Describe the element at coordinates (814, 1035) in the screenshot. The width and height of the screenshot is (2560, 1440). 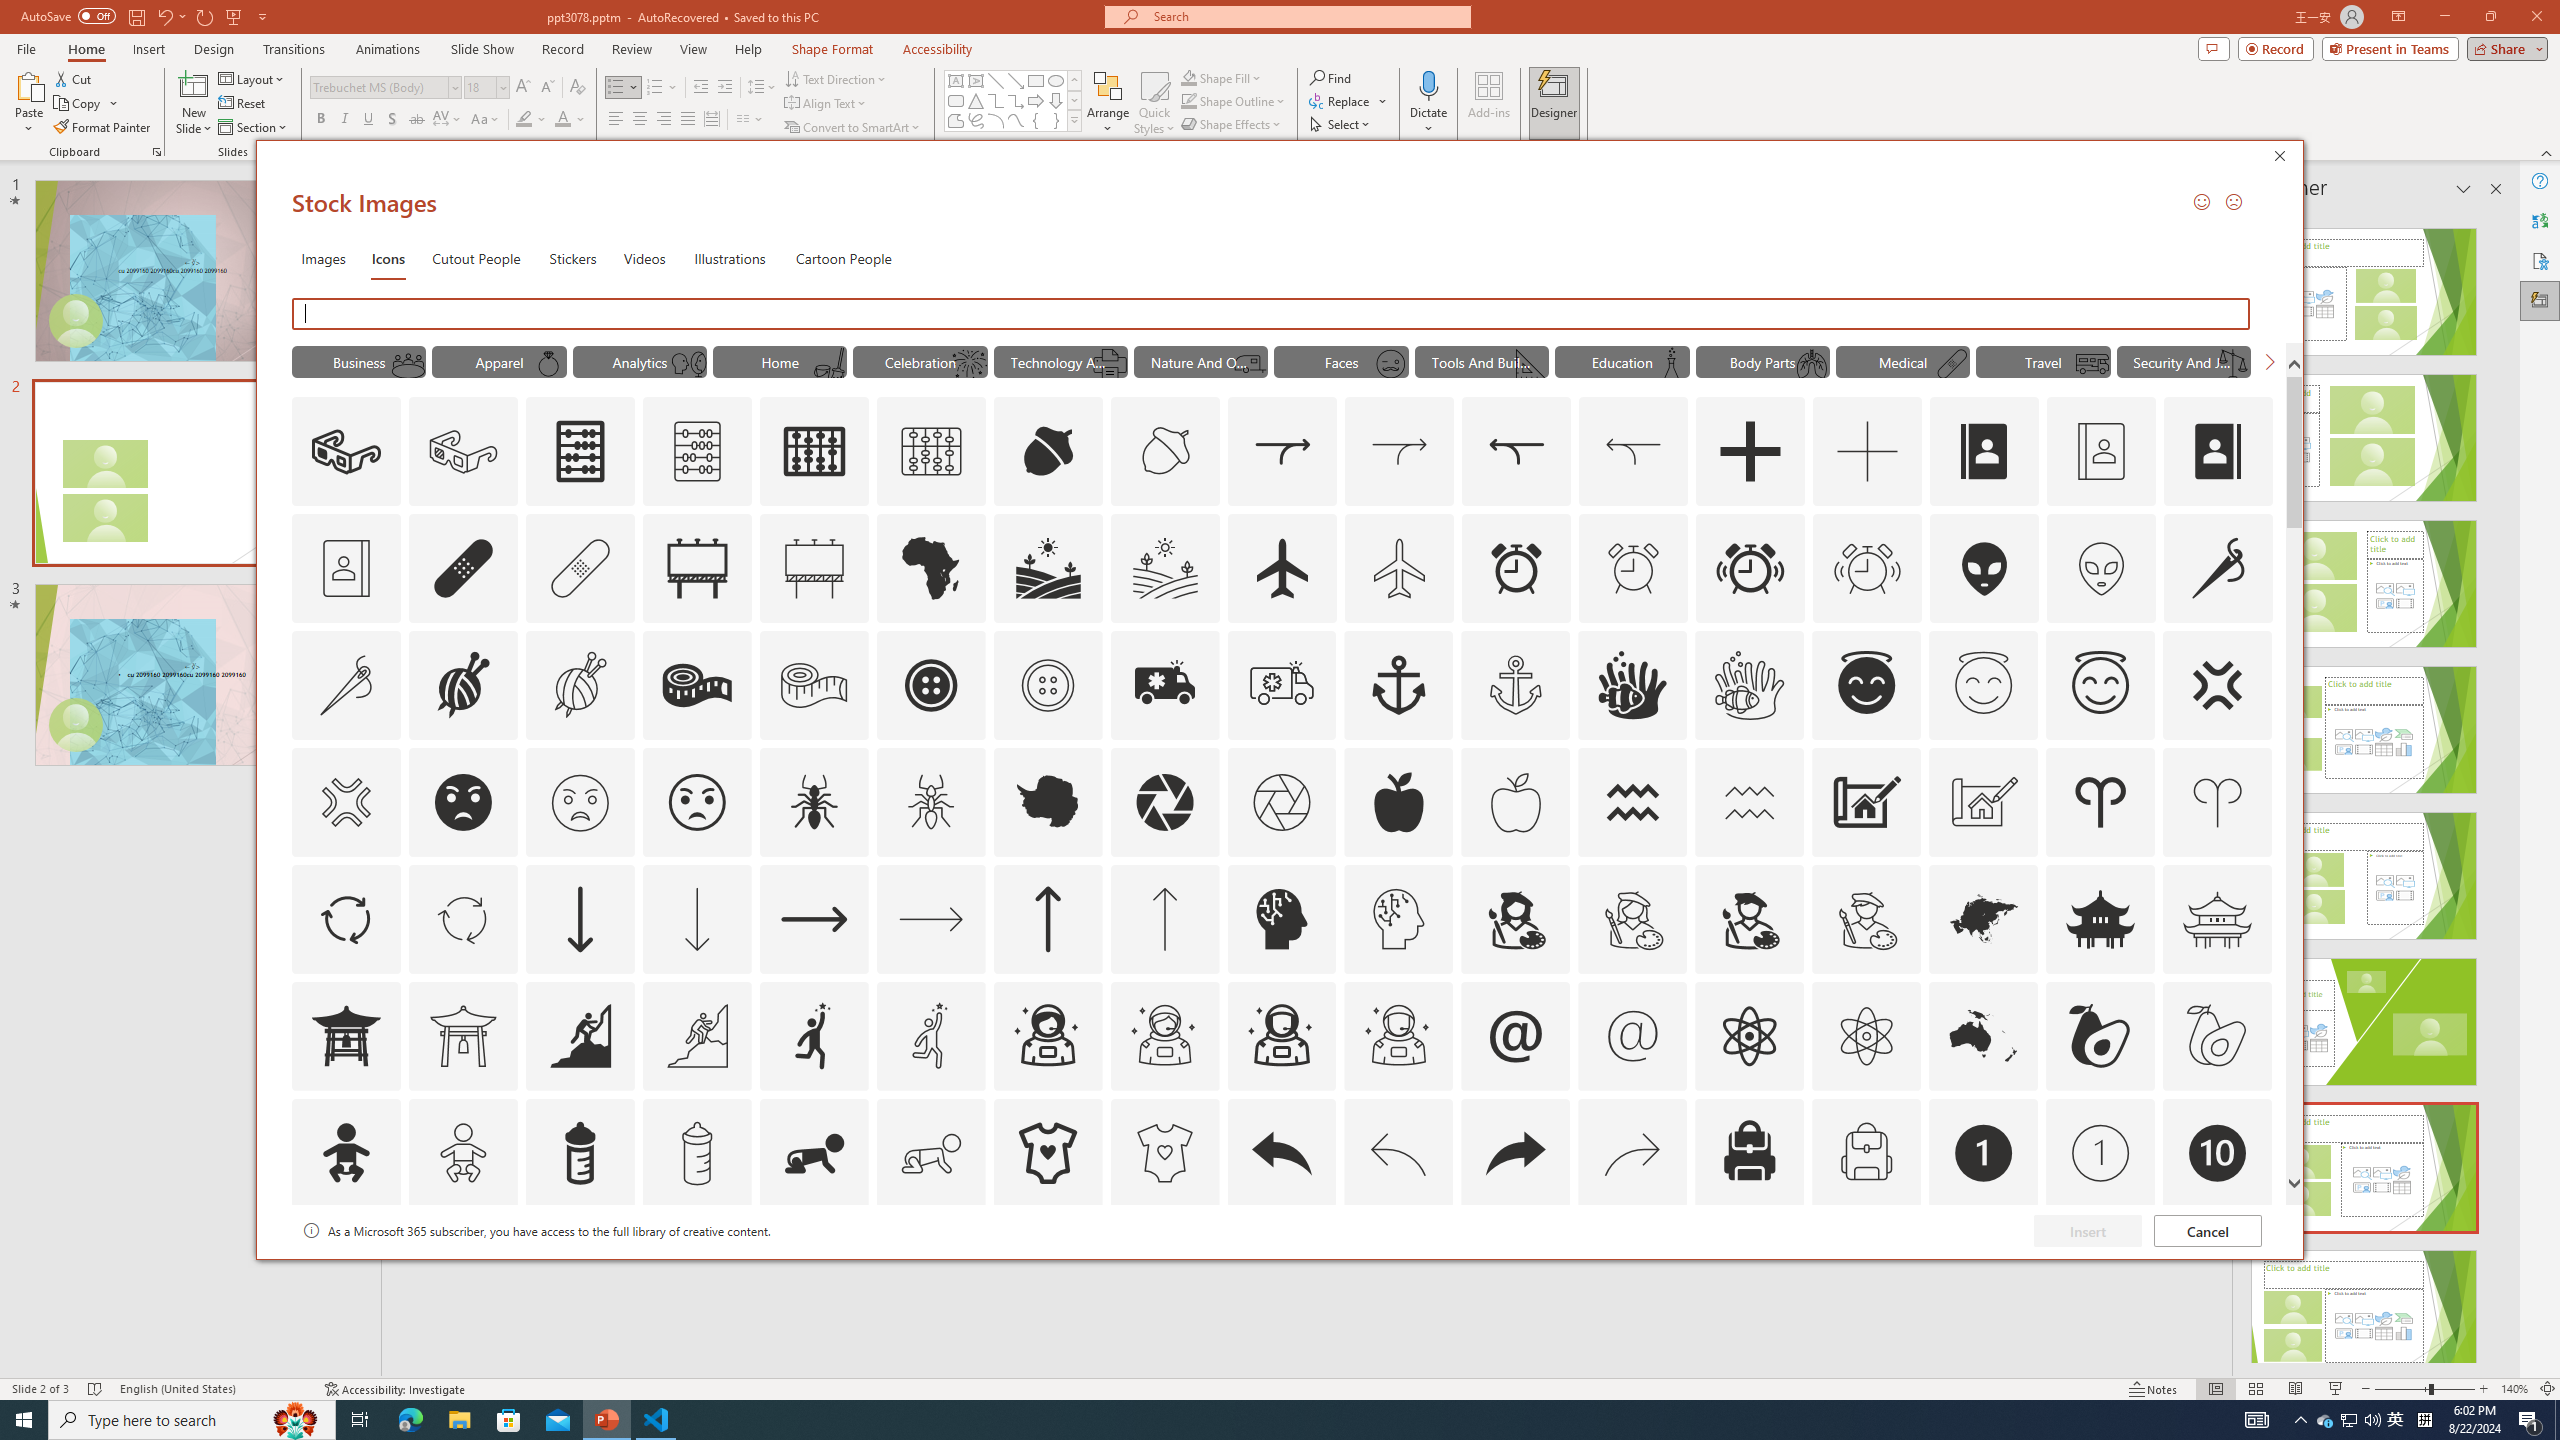
I see `AutomationID: Icons_Aspiration1` at that location.